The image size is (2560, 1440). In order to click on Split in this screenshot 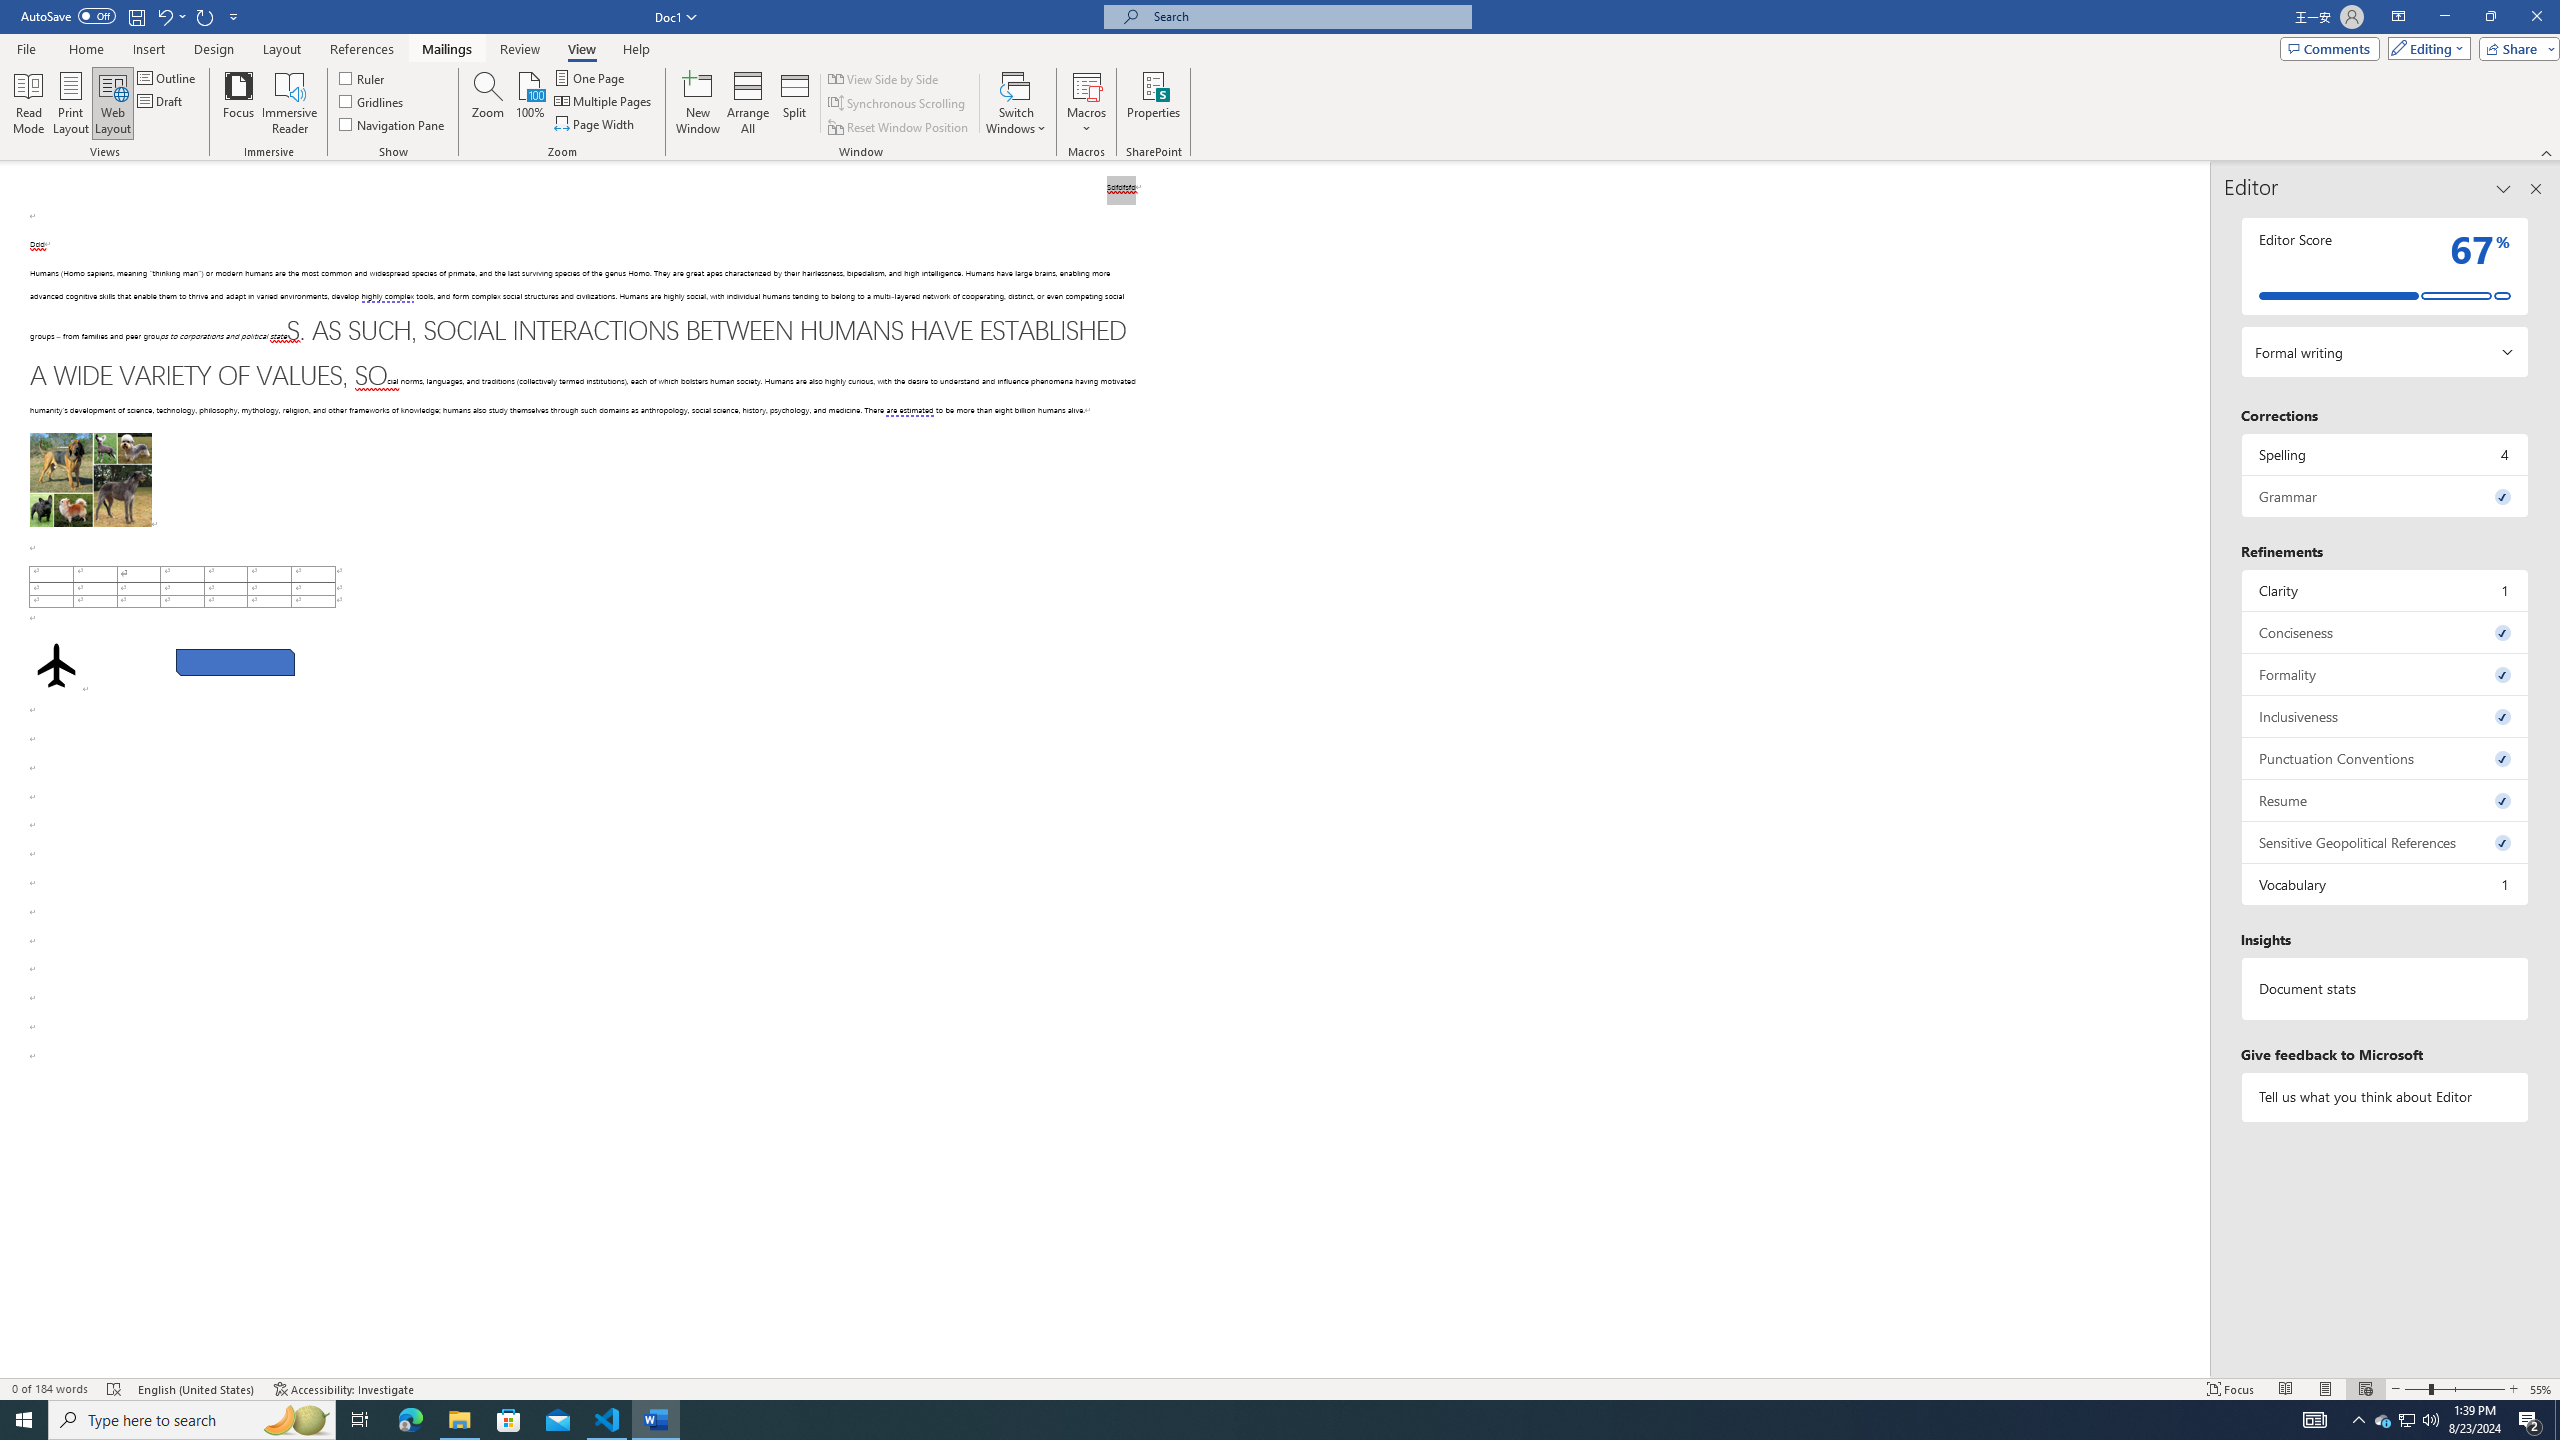, I will do `click(794, 103)`.